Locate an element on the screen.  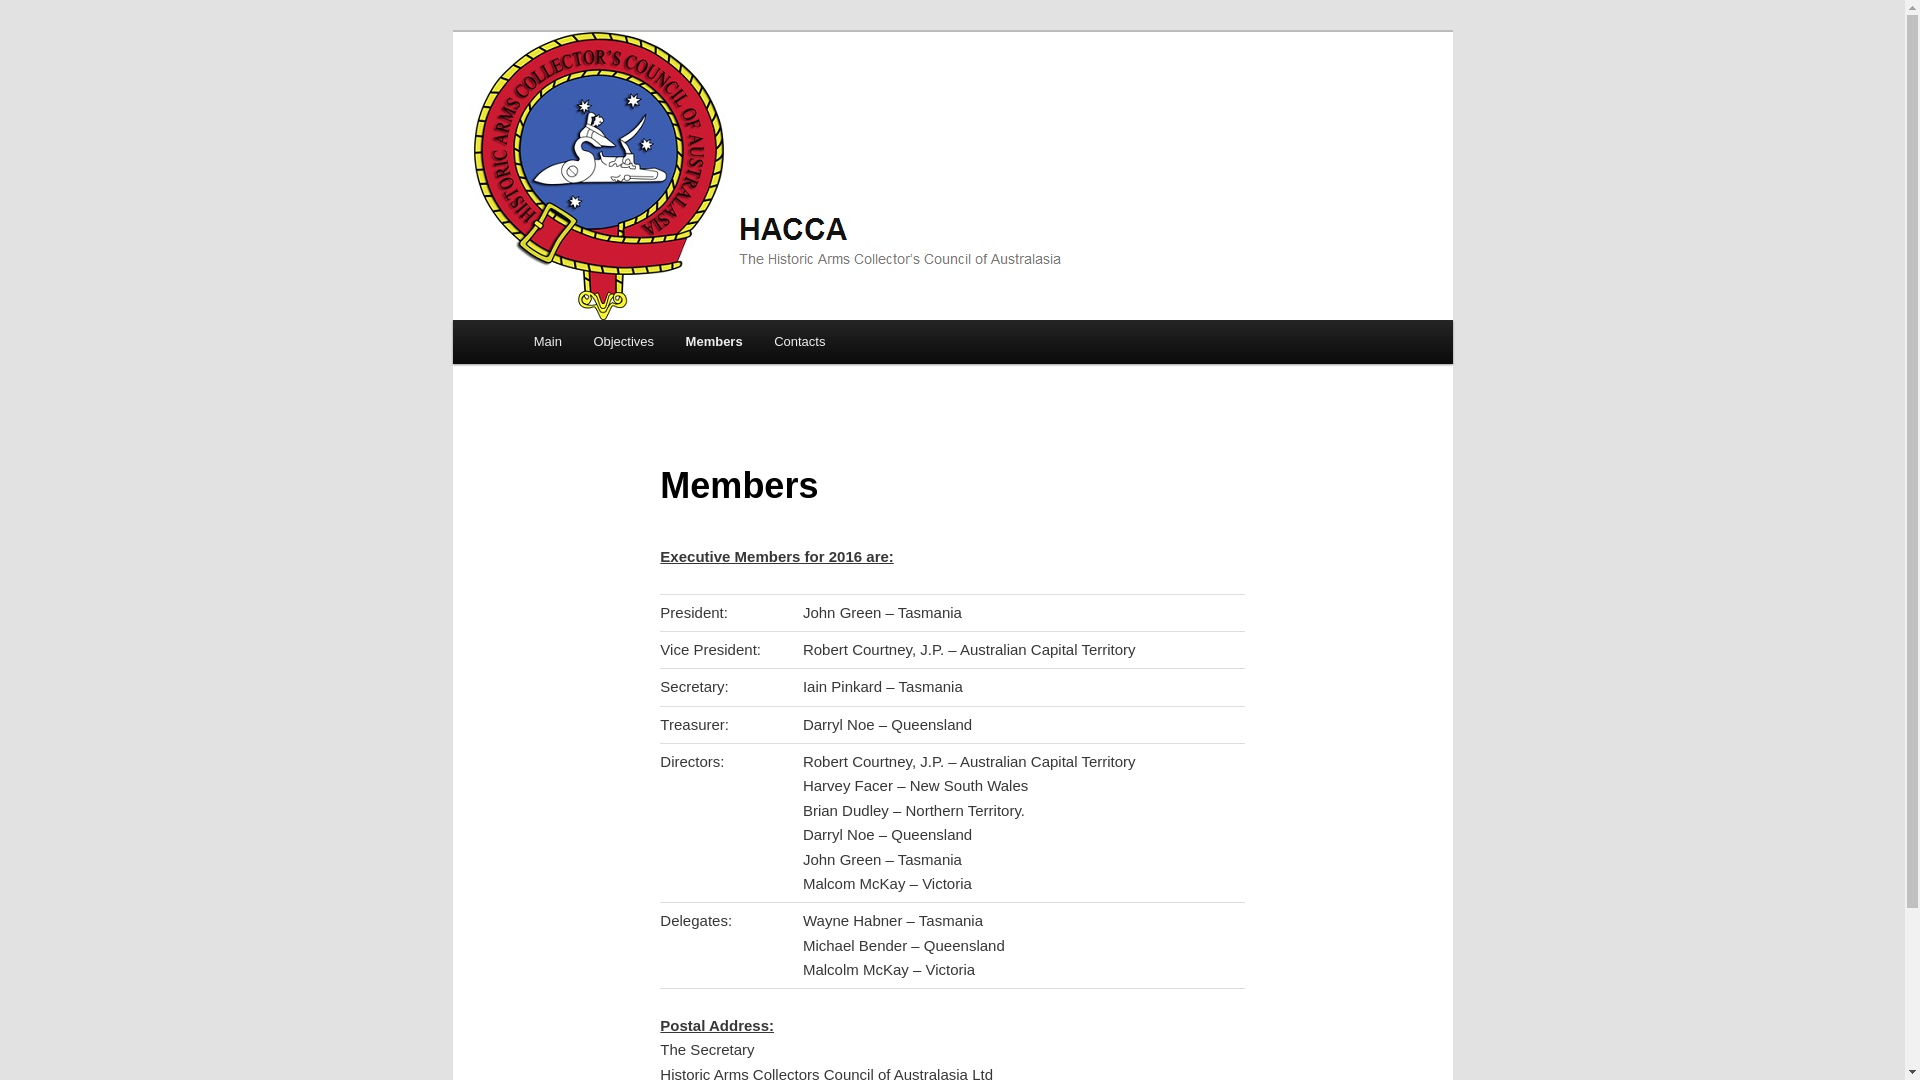
Objectives is located at coordinates (624, 342).